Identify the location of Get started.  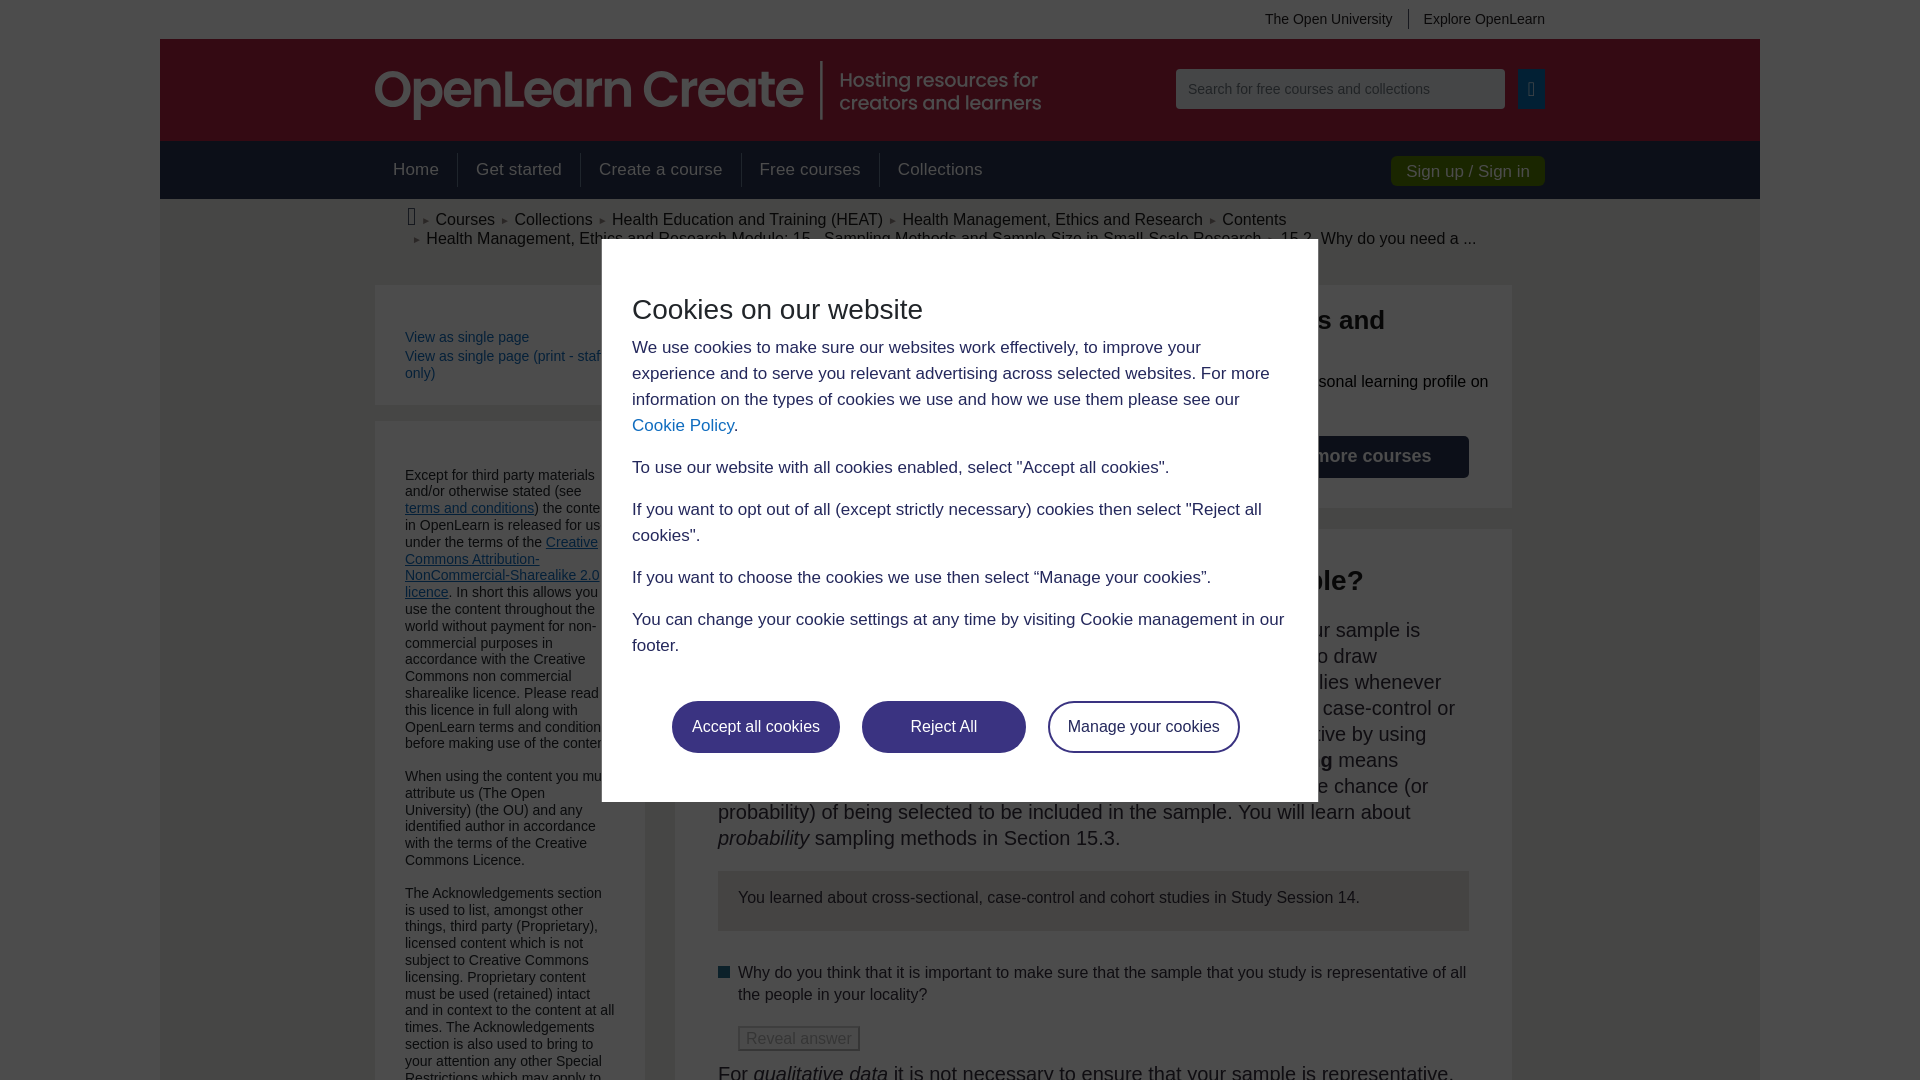
(518, 170).